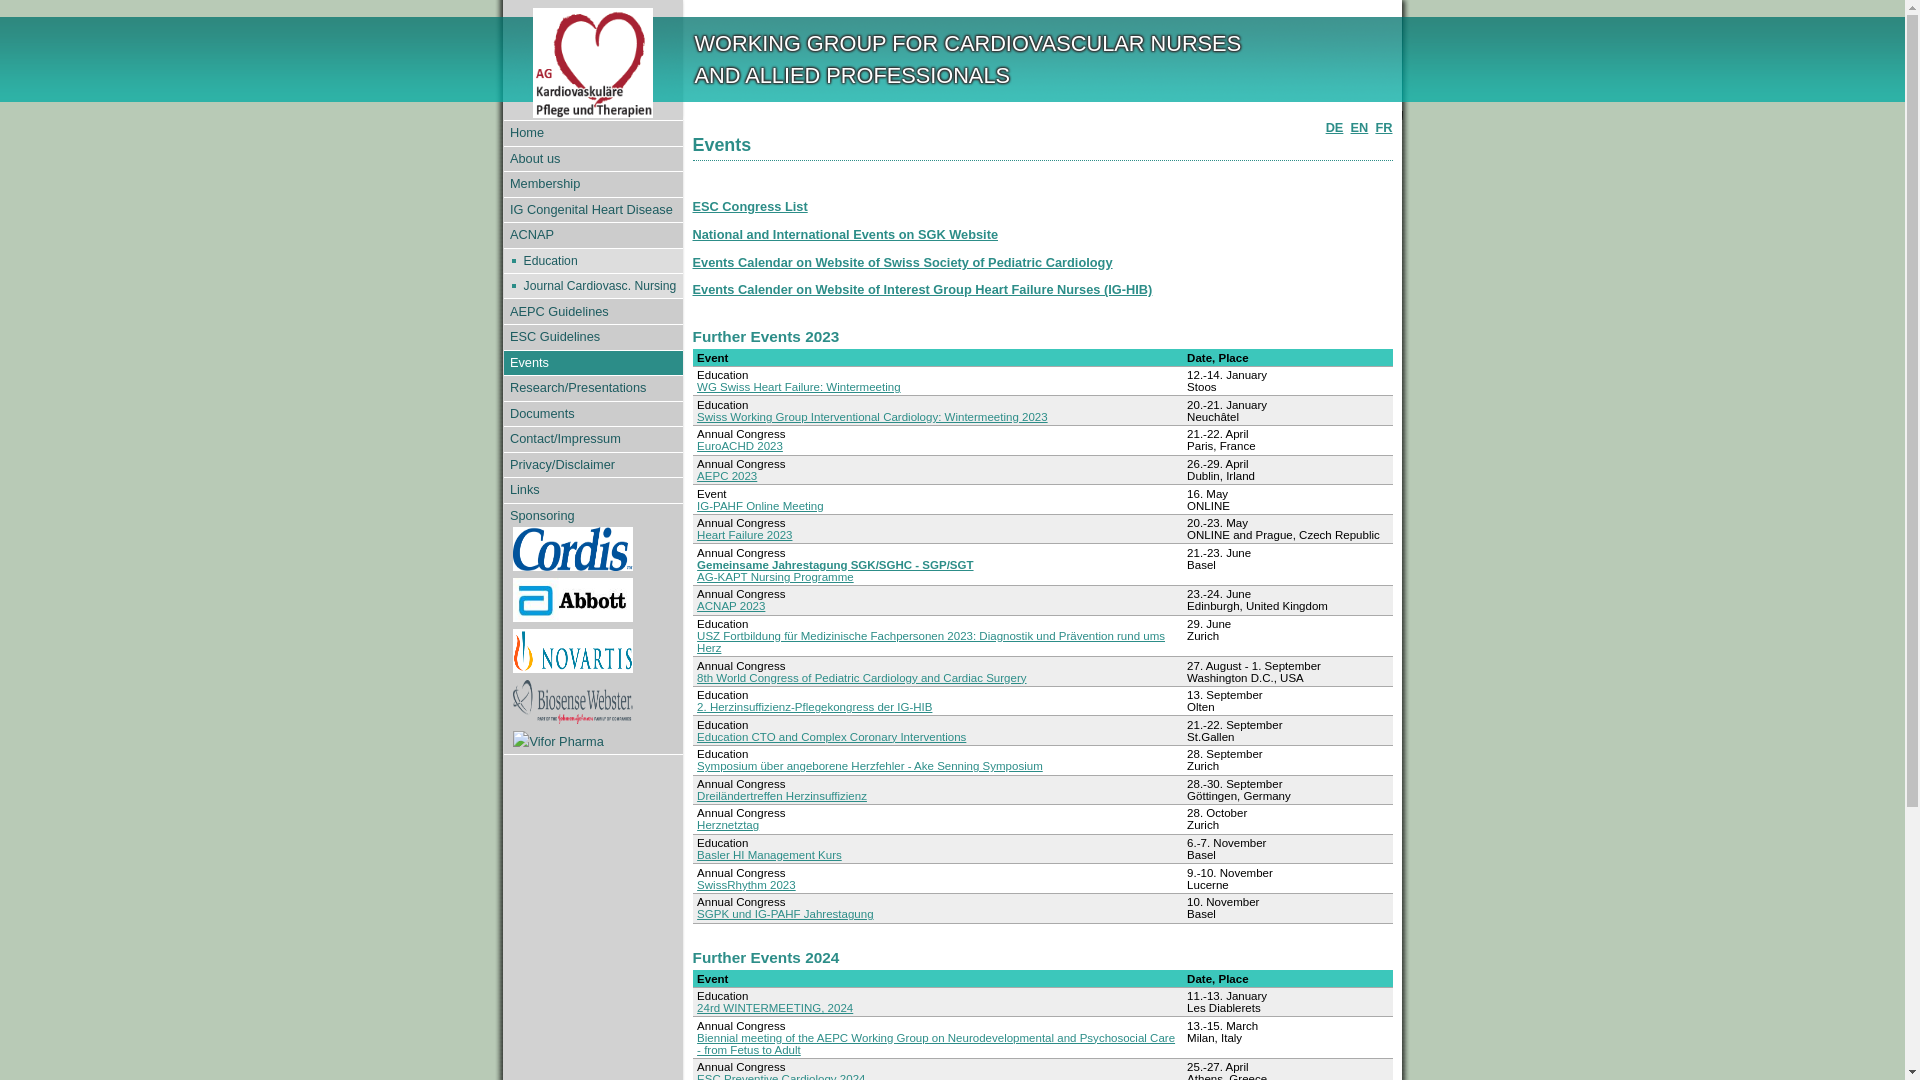 This screenshot has height=1080, width=1920. I want to click on 2. Herzinsuffizienz-Pflegekongress der IG-HIB, so click(814, 707).